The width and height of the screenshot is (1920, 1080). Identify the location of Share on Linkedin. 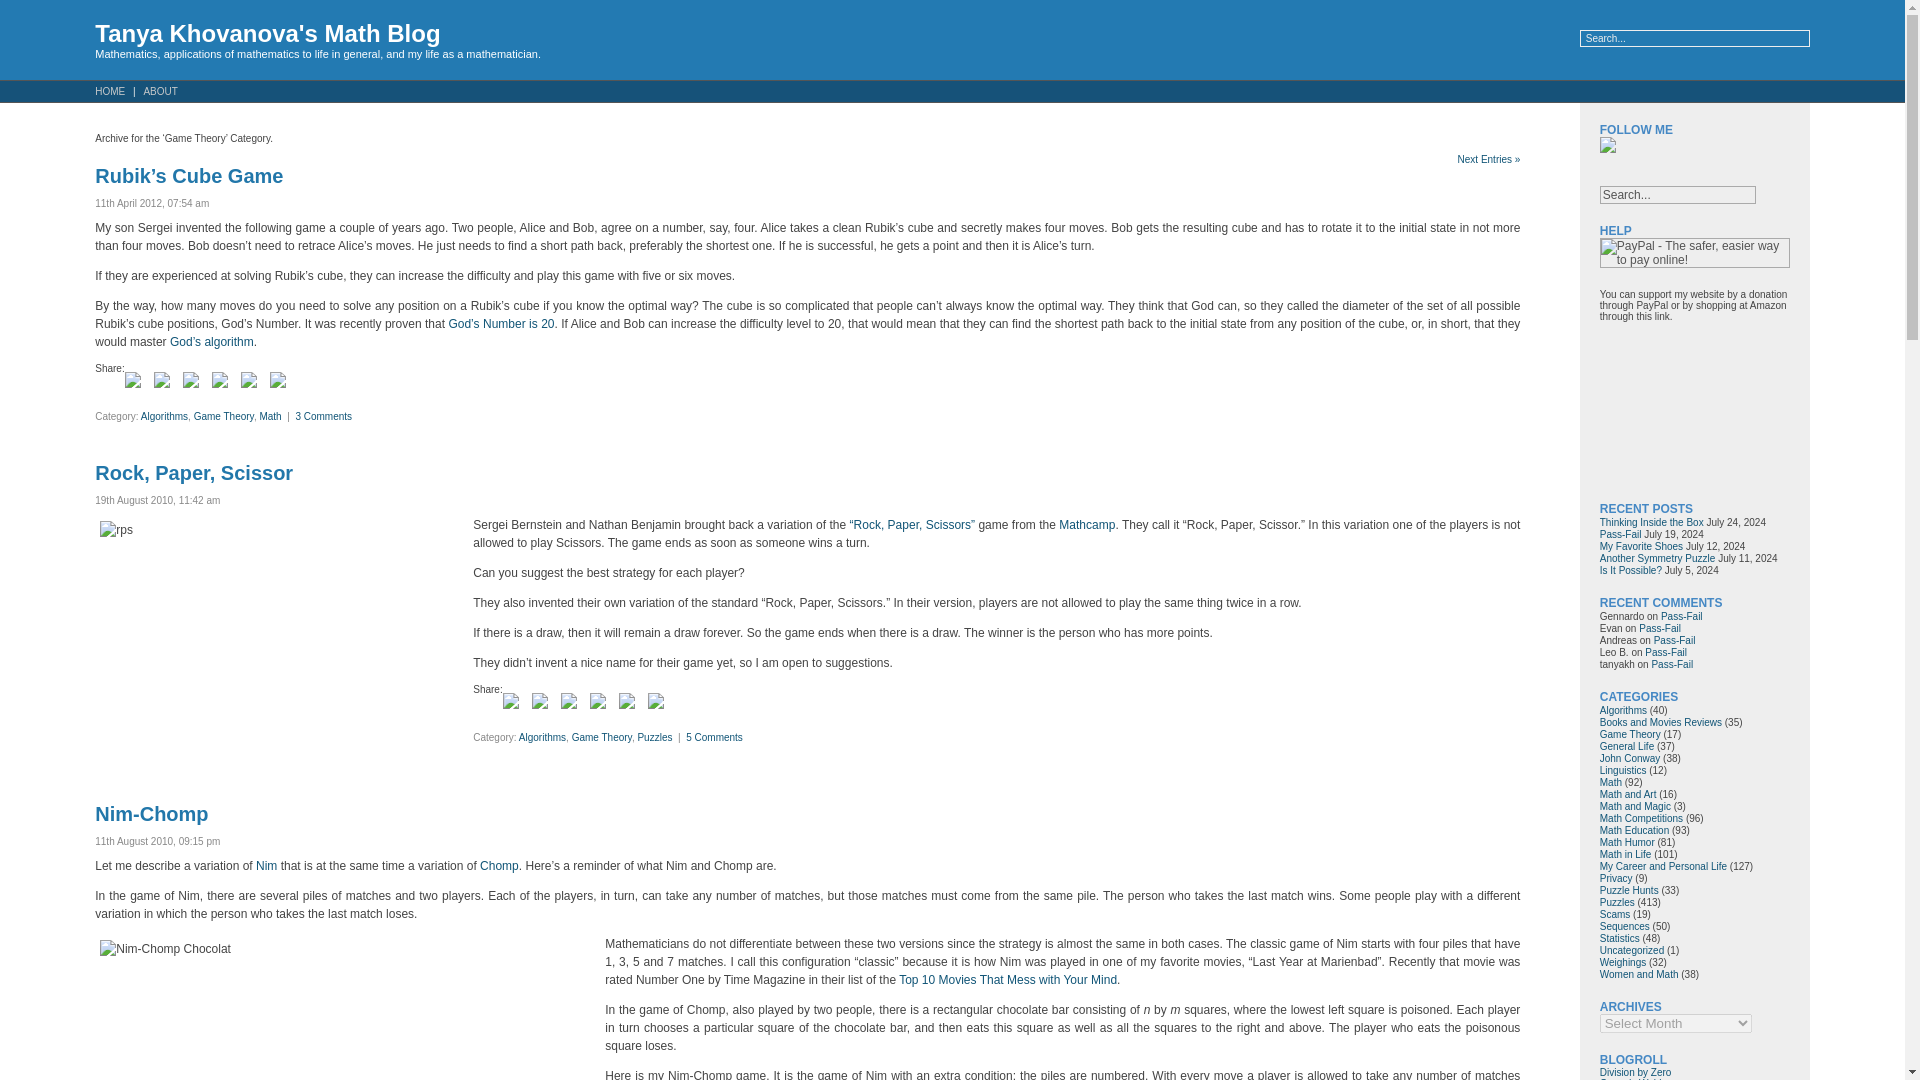
(249, 379).